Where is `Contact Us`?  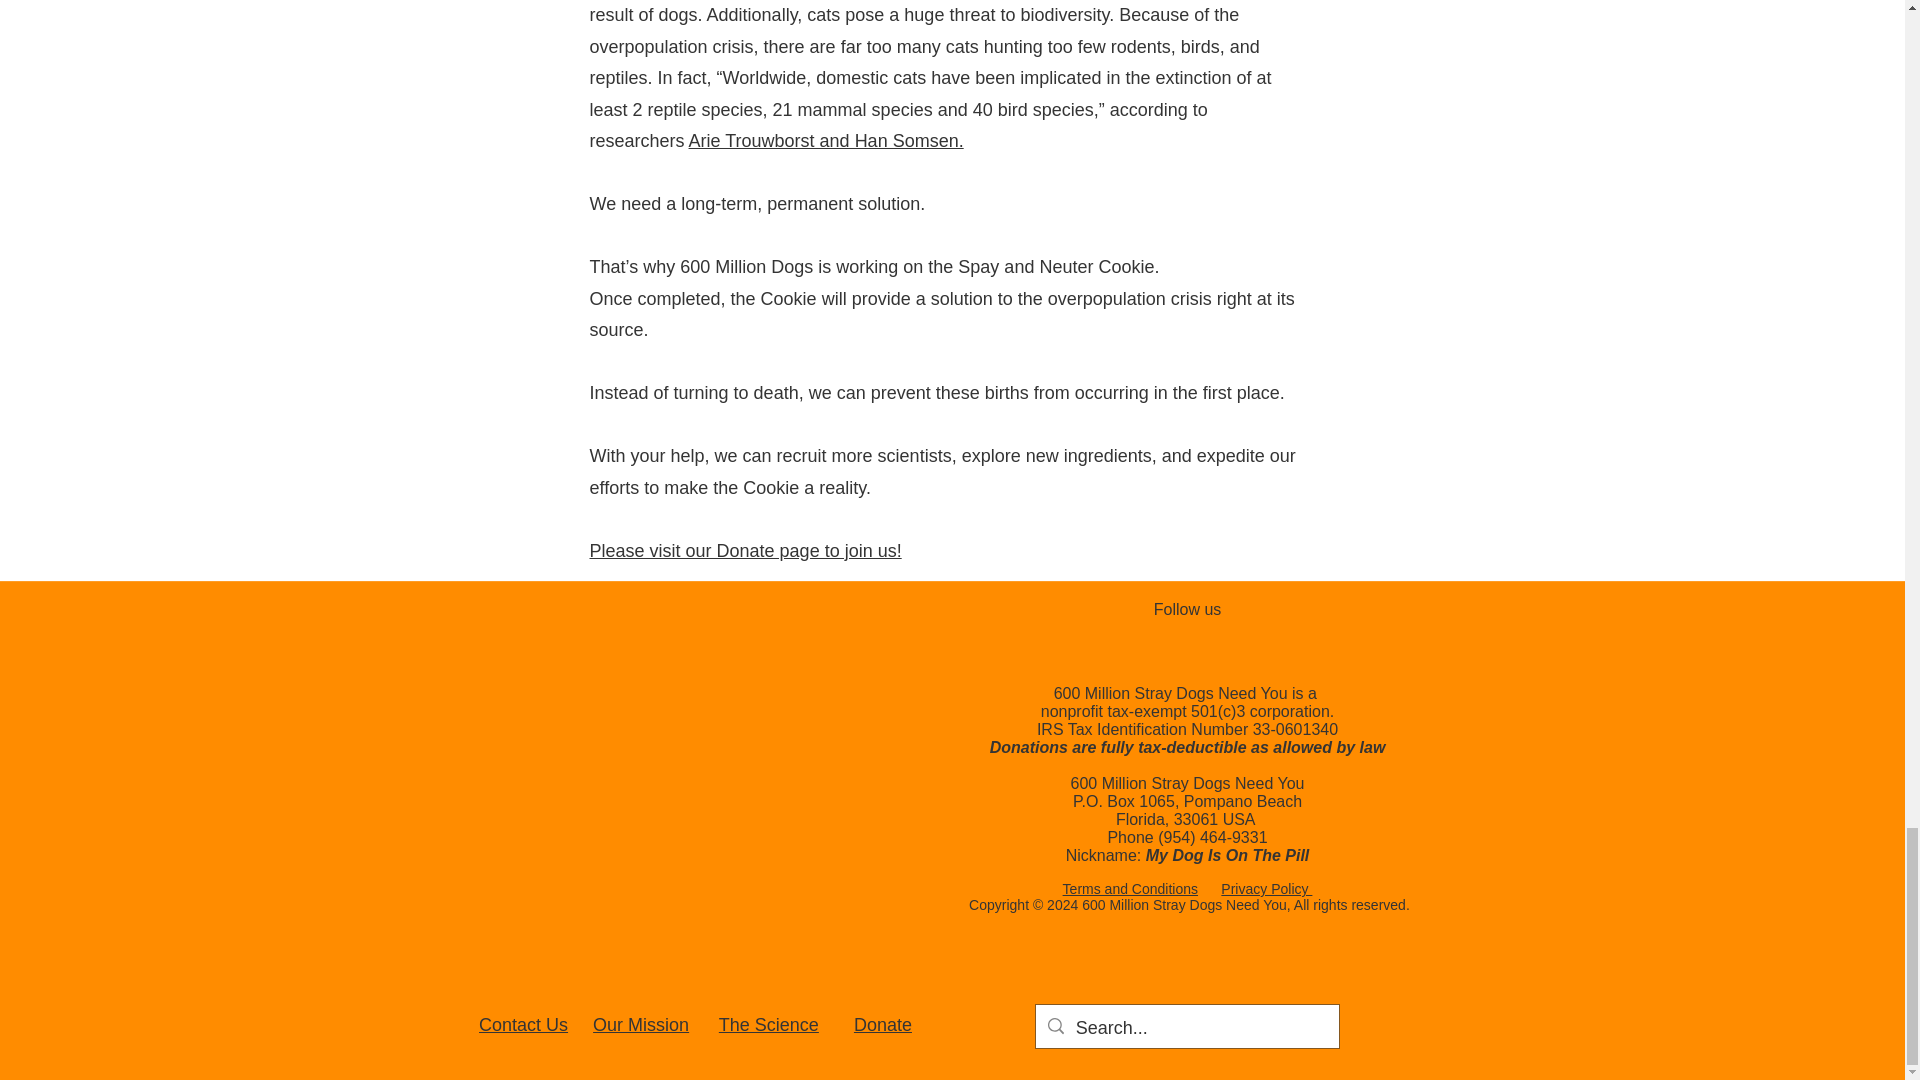 Contact Us is located at coordinates (523, 1024).